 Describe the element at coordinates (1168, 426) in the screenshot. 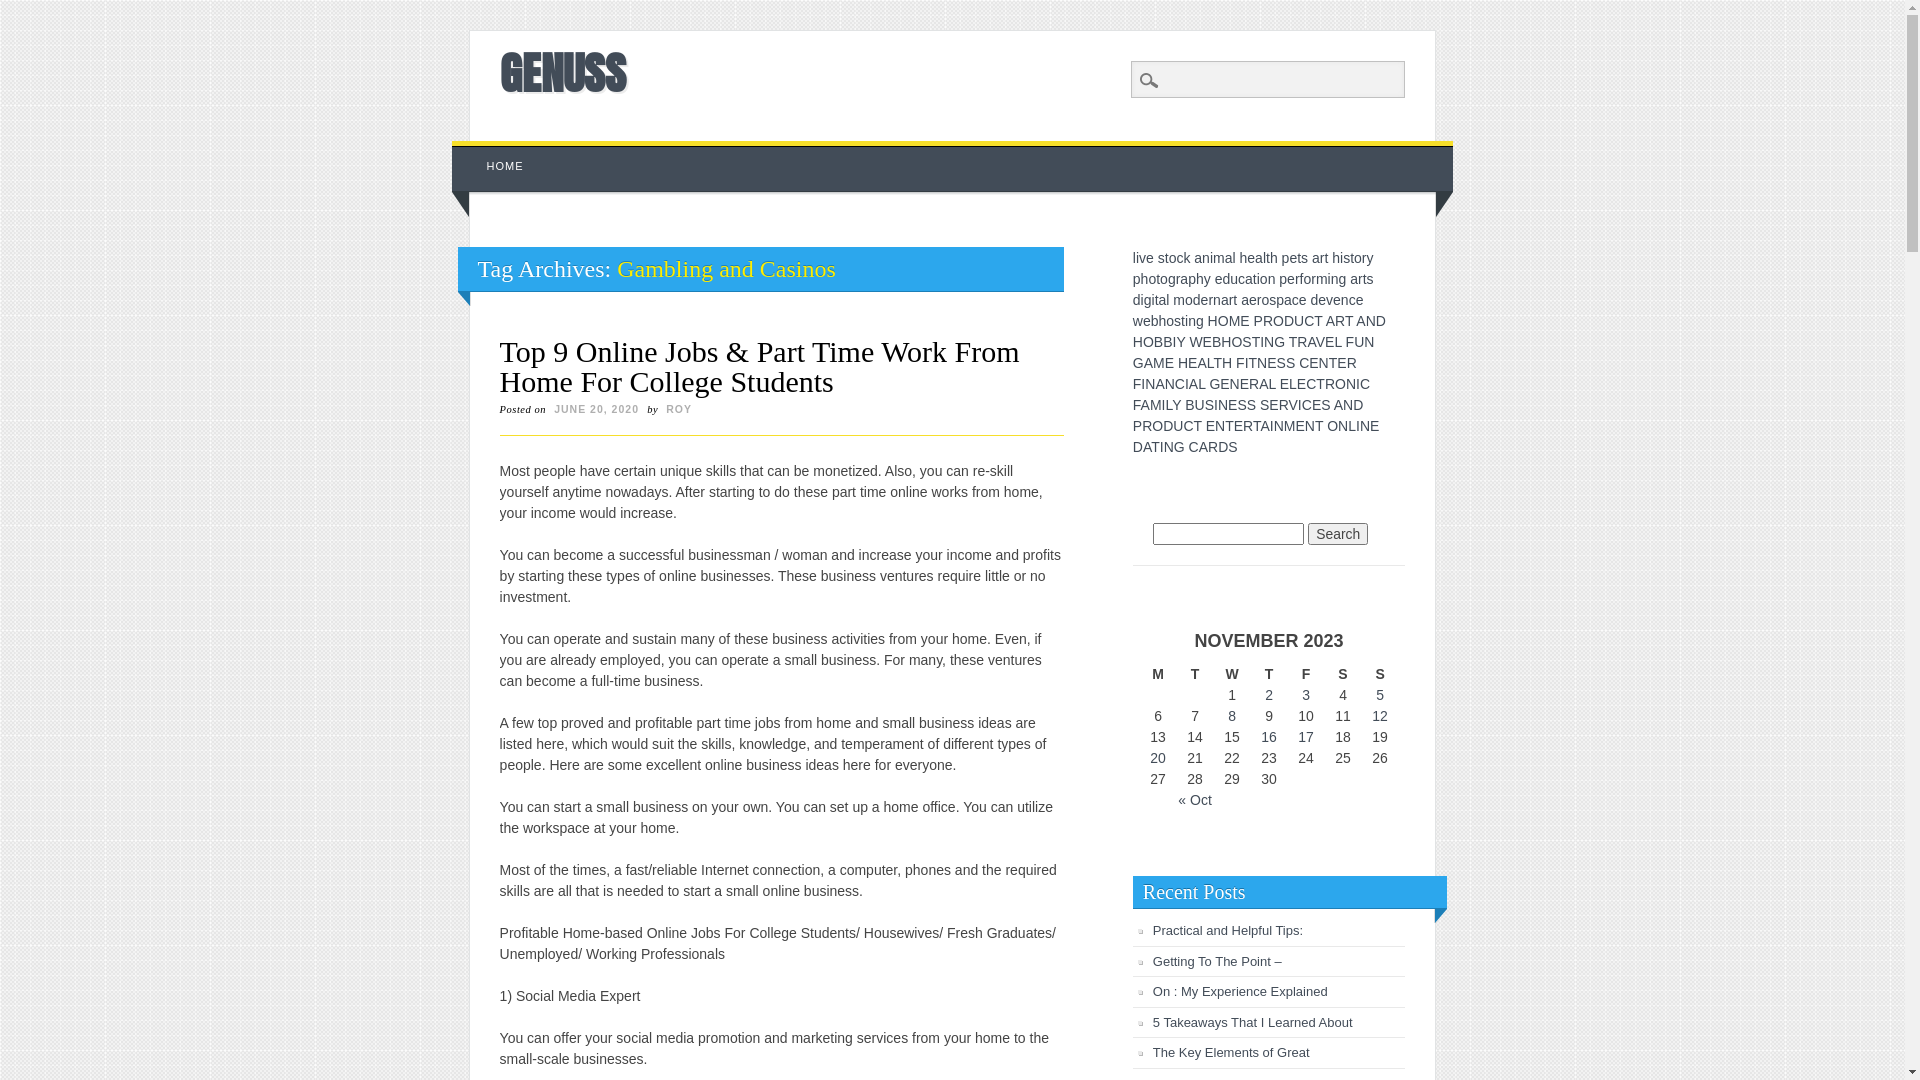

I see `D` at that location.